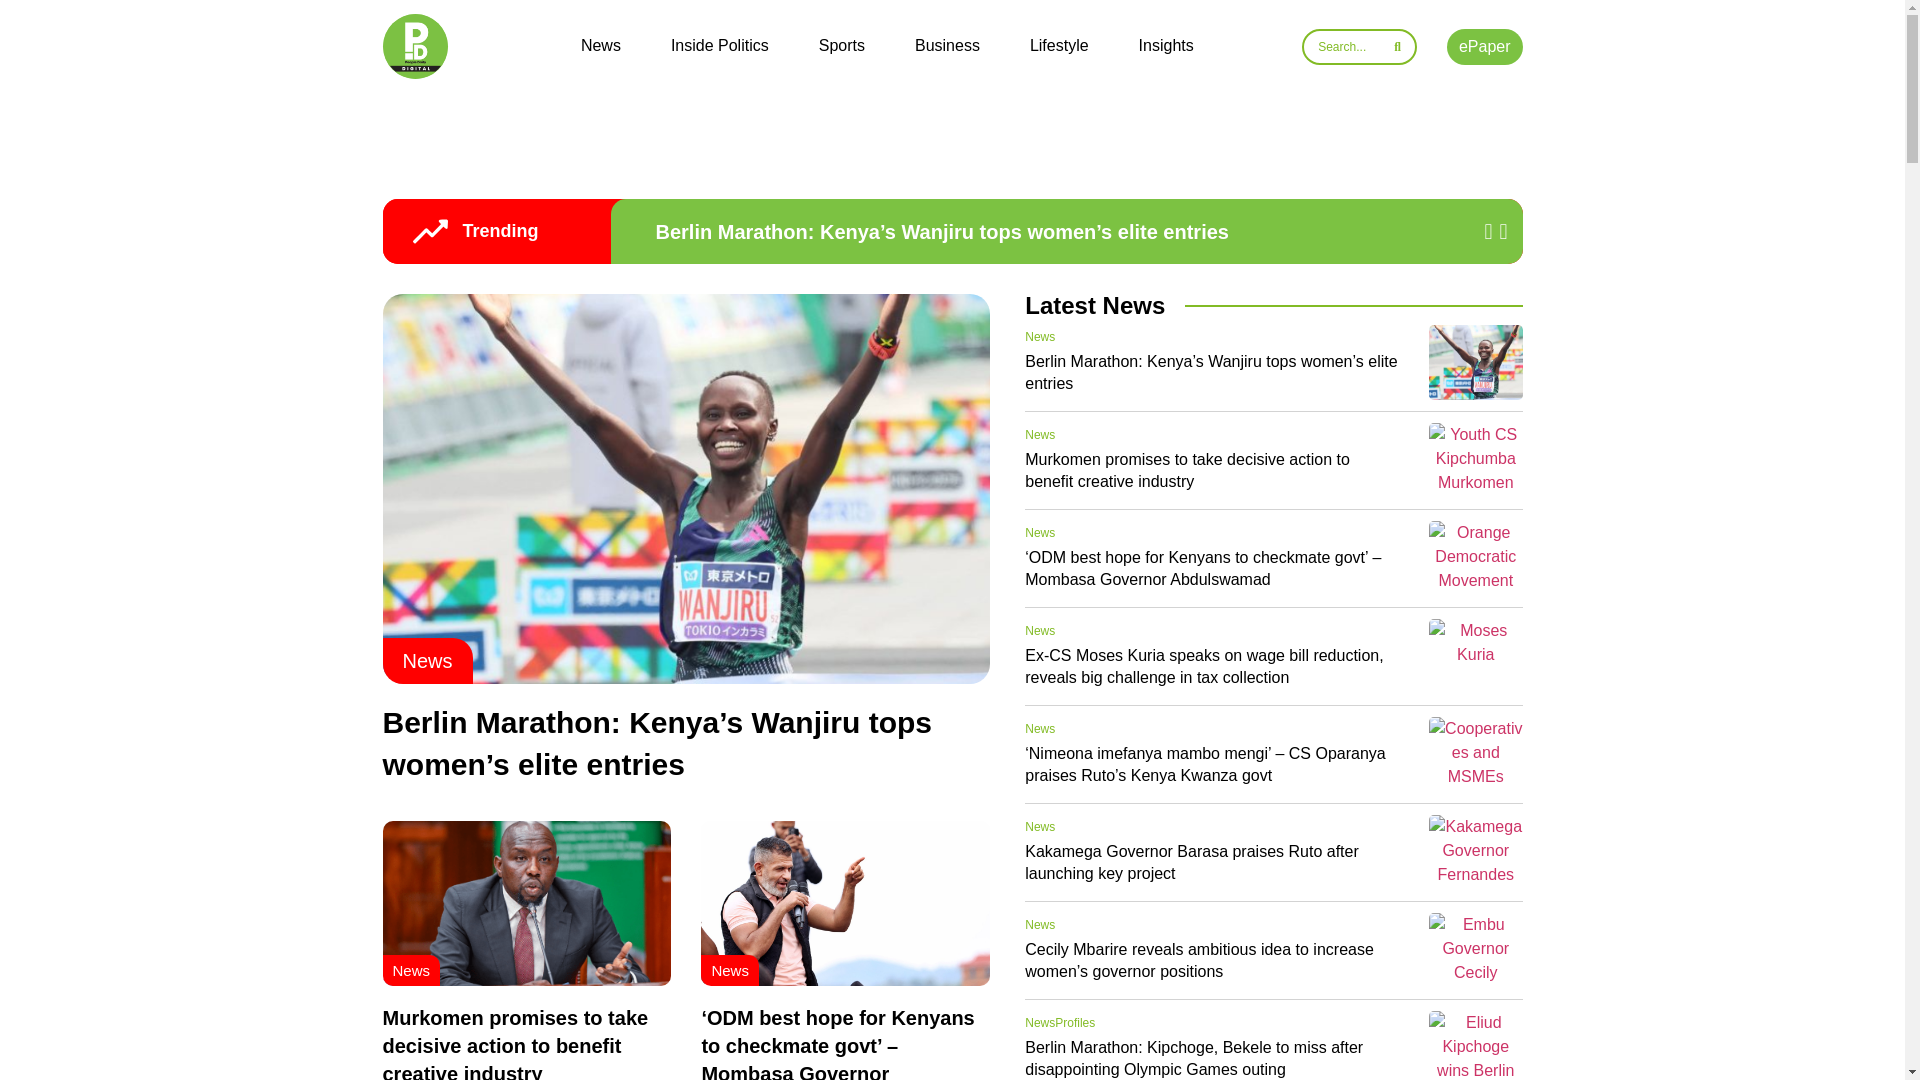 The height and width of the screenshot is (1080, 1920). I want to click on Search..., so click(1358, 46).